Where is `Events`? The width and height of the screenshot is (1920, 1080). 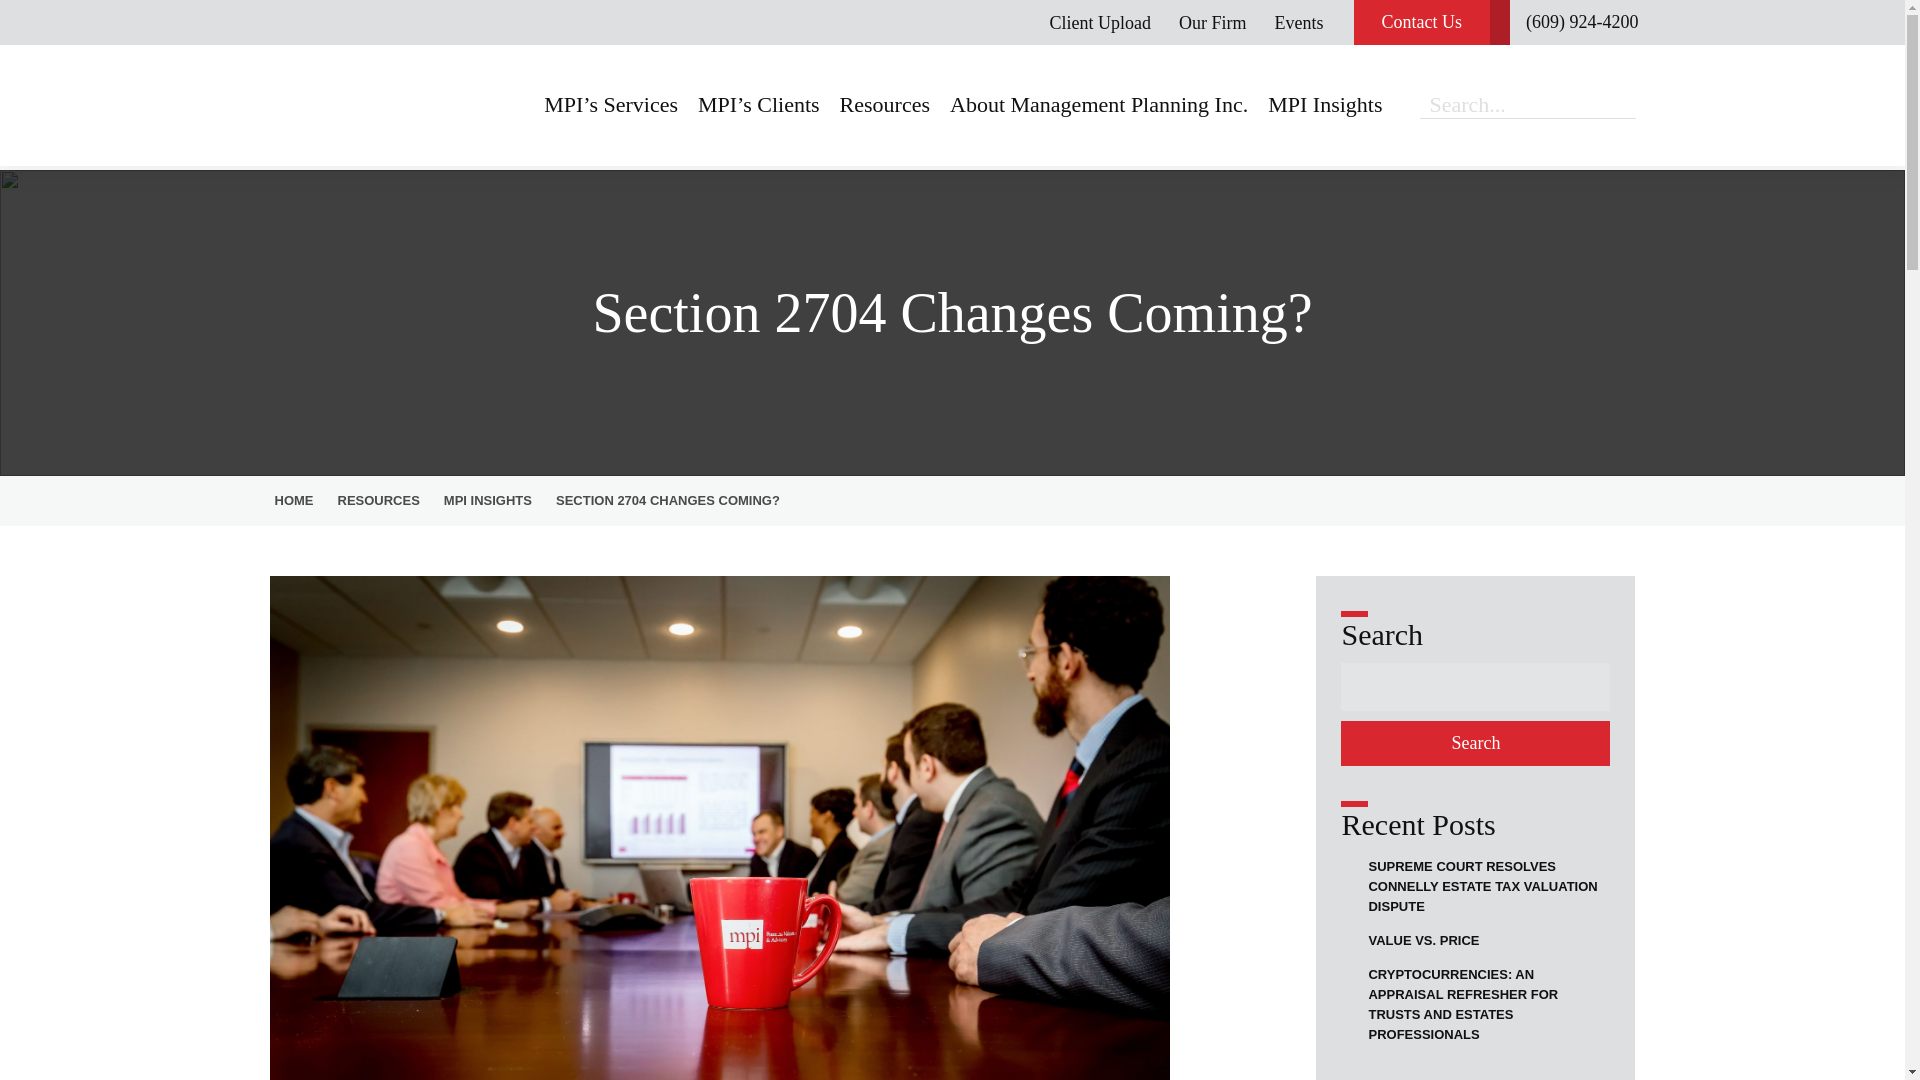
Events is located at coordinates (1299, 22).